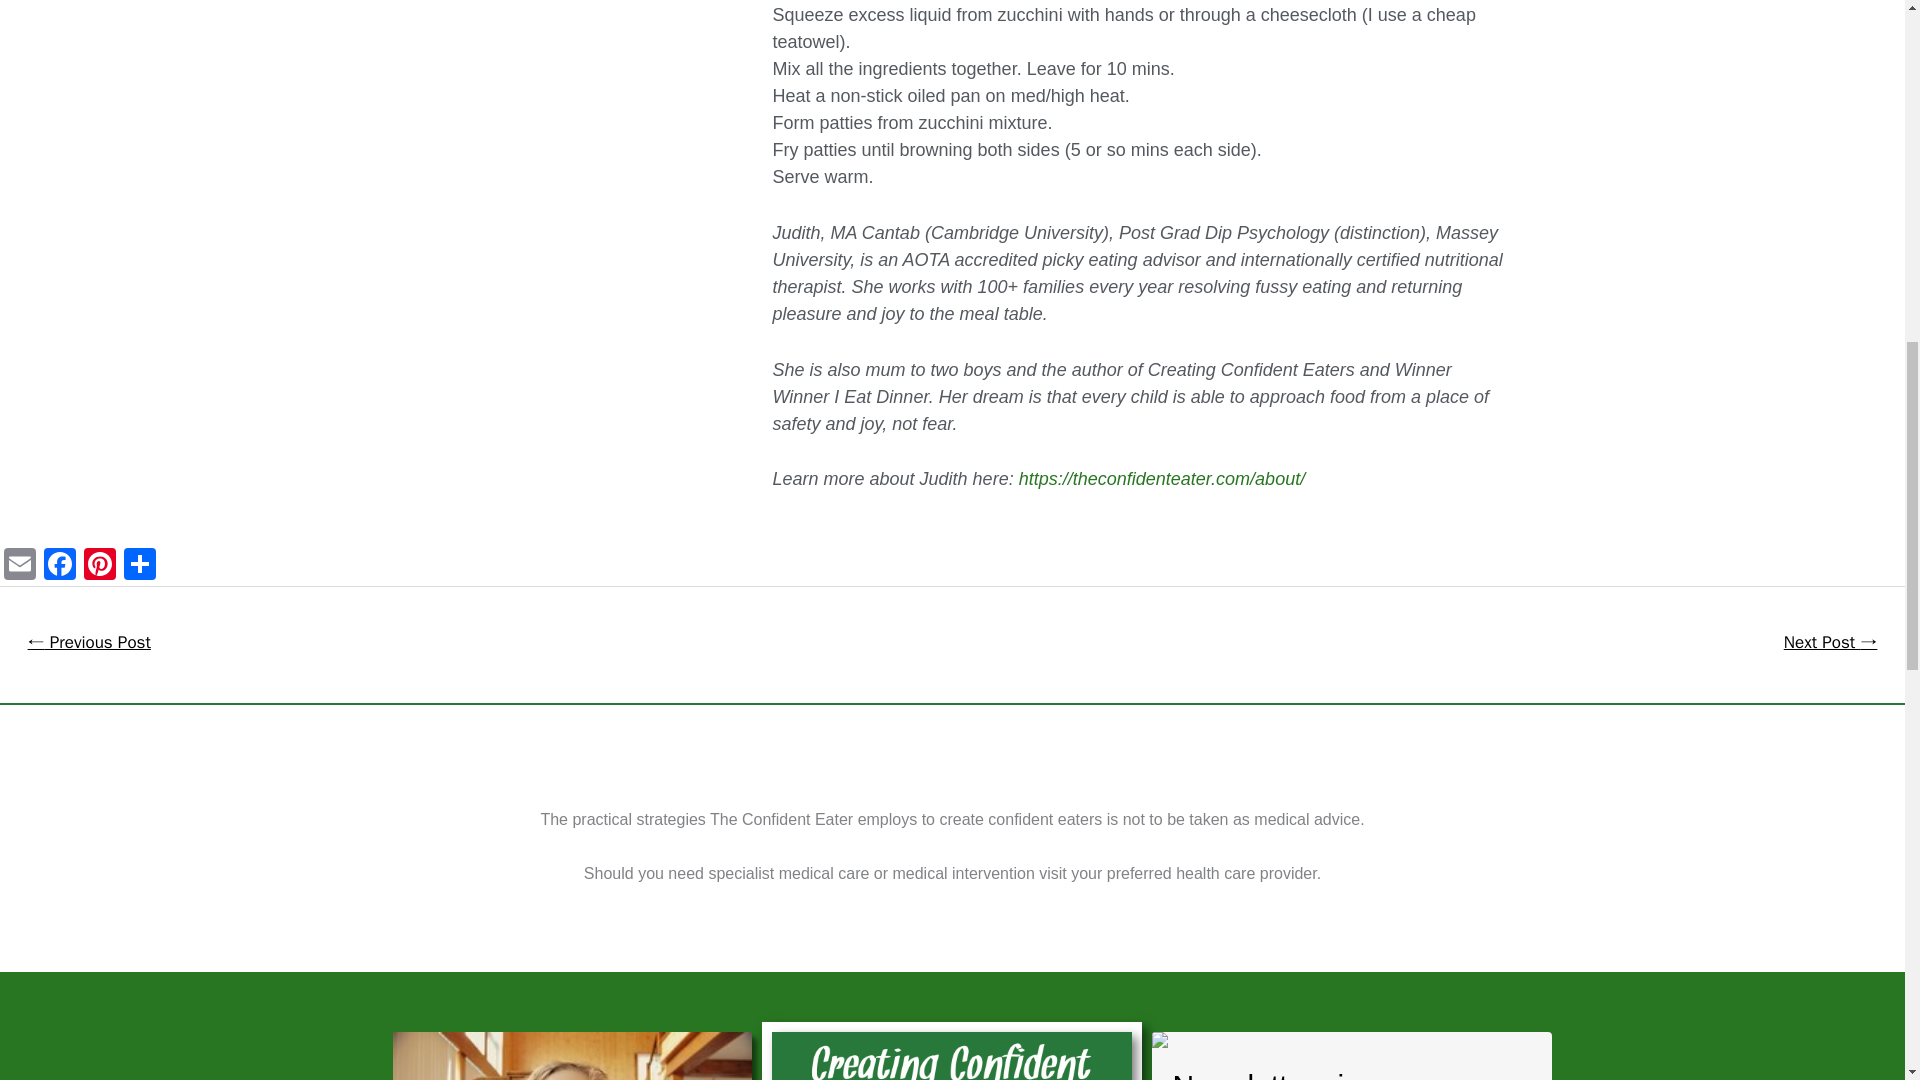 The width and height of the screenshot is (1920, 1080). What do you see at coordinates (60, 566) in the screenshot?
I see `Facebook` at bounding box center [60, 566].